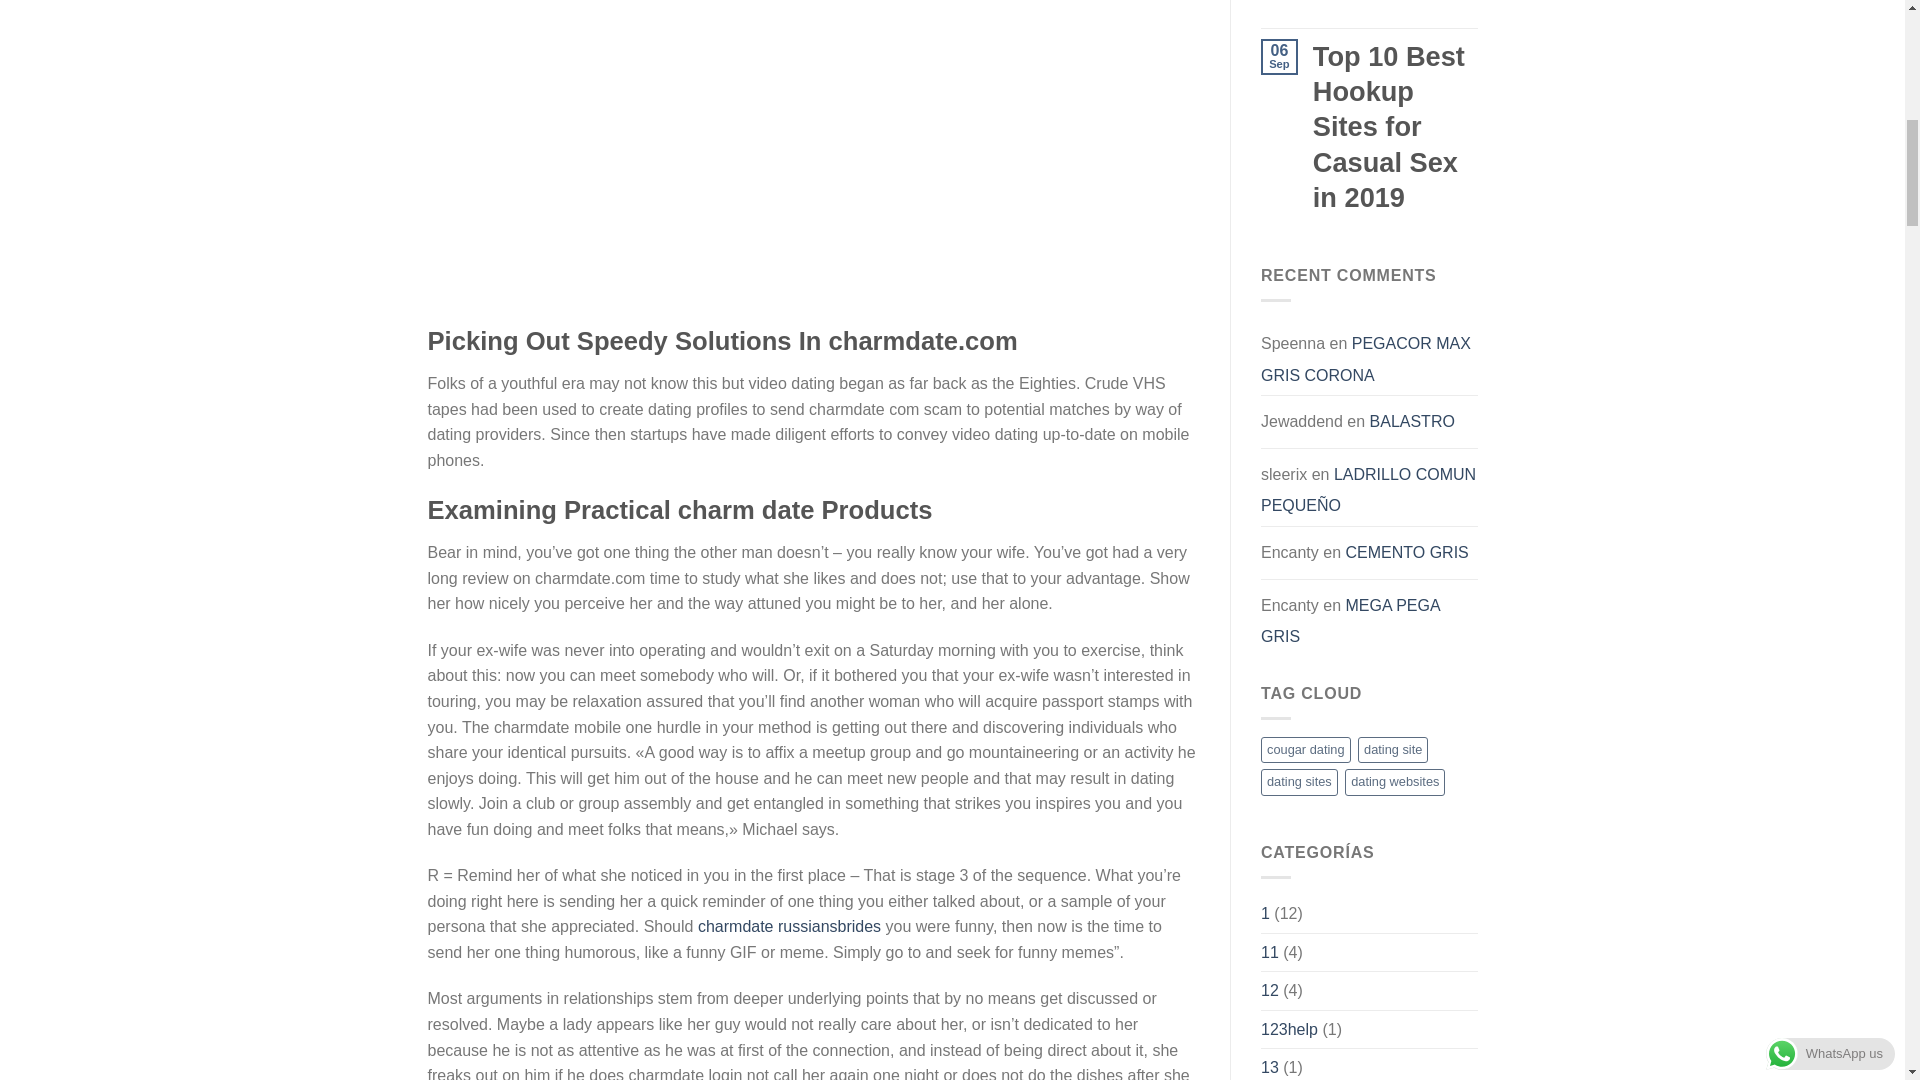 This screenshot has height=1080, width=1920. I want to click on Top 10 Best Hookup Sites for Casual Sex in 2019, so click(1396, 127).